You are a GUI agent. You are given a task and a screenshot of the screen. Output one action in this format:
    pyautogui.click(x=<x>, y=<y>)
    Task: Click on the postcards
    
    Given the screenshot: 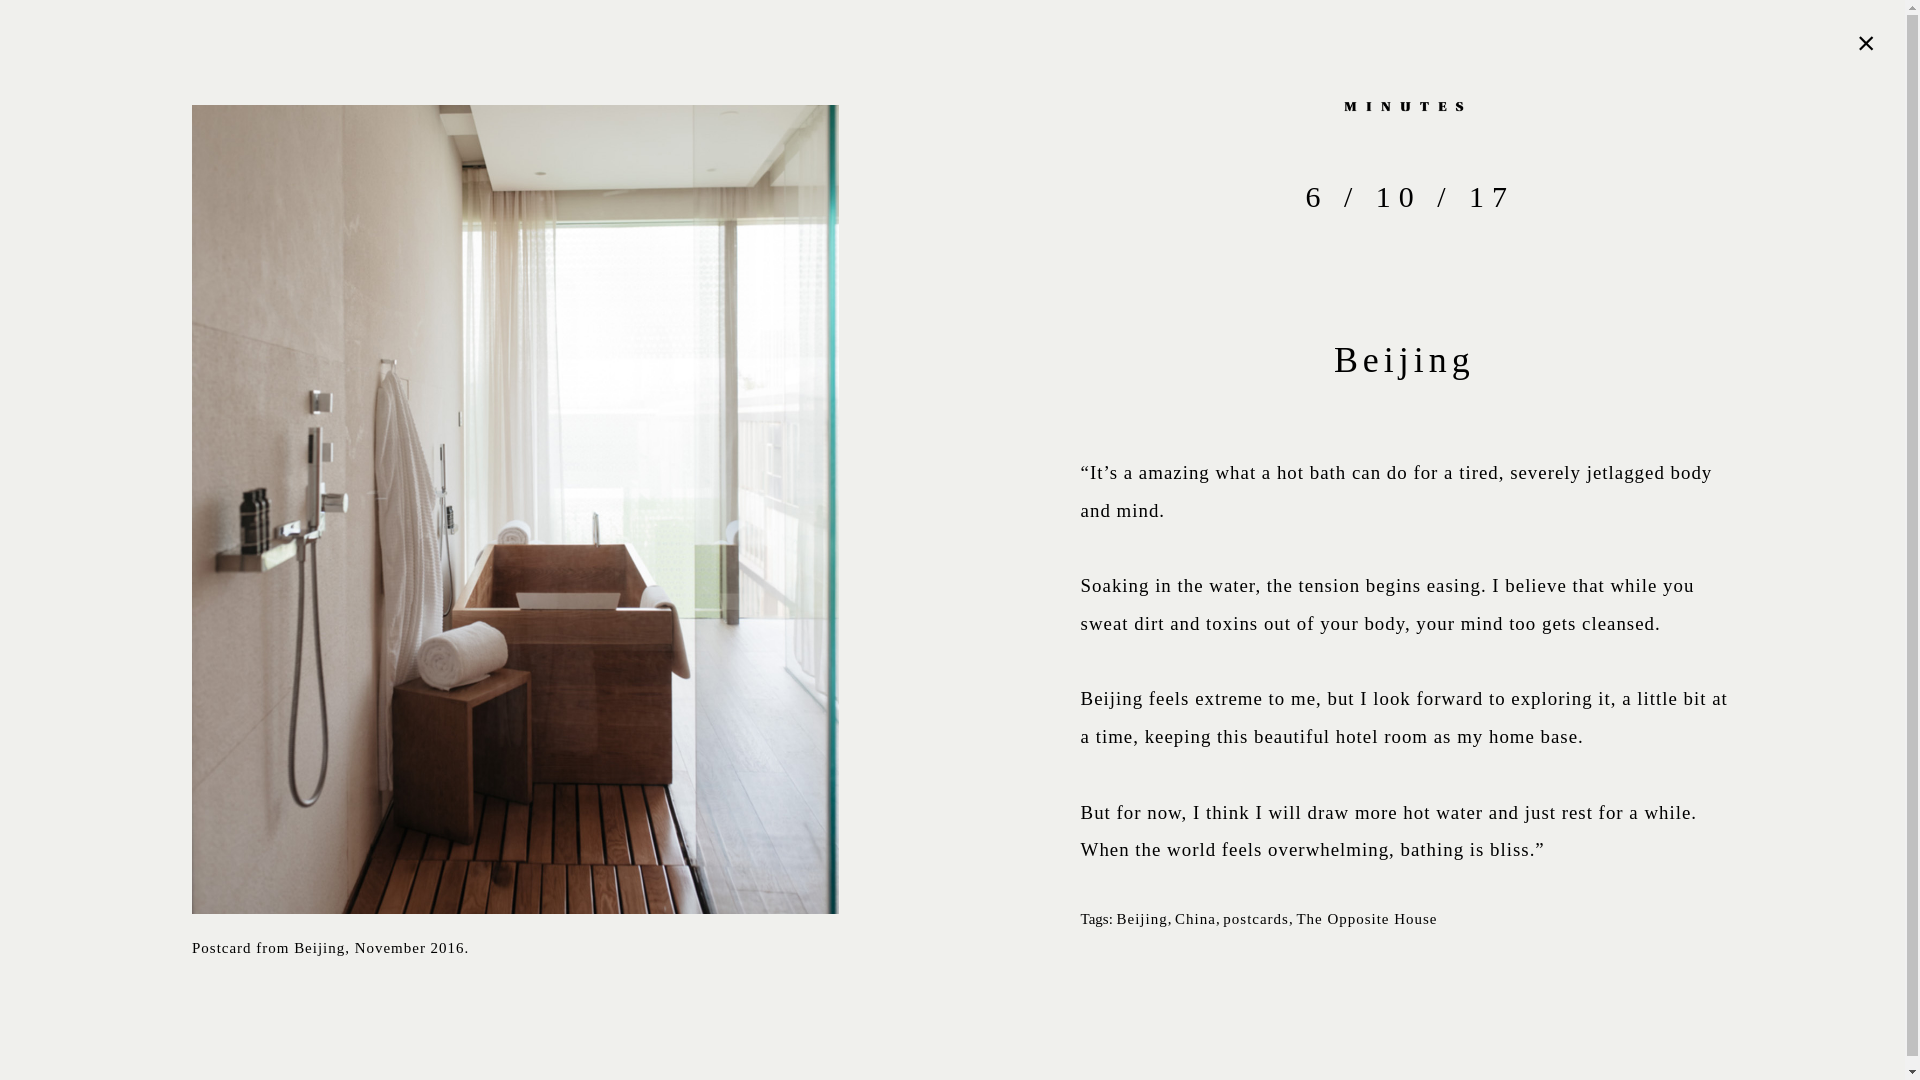 What is the action you would take?
    pyautogui.click(x=1256, y=918)
    